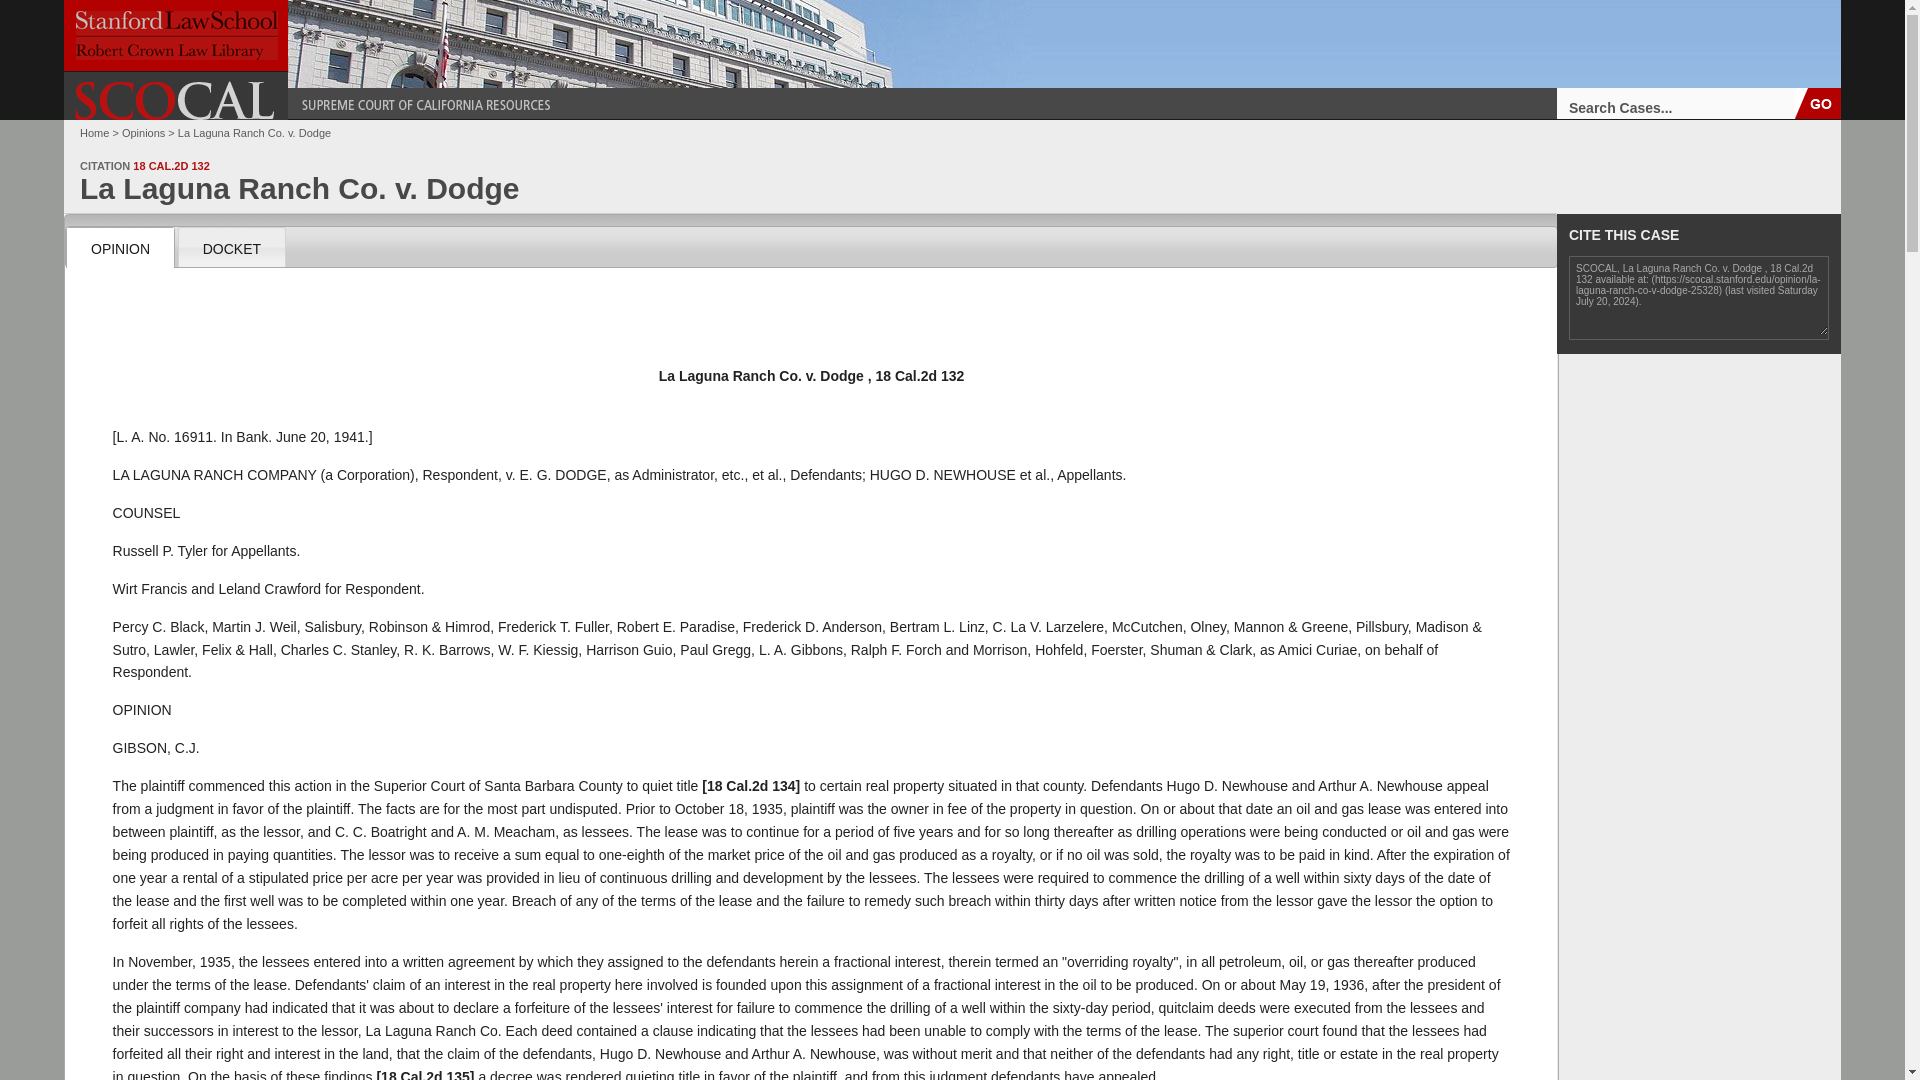 Image resolution: width=1920 pixels, height=1080 pixels. What do you see at coordinates (144, 133) in the screenshot?
I see `Opinions` at bounding box center [144, 133].